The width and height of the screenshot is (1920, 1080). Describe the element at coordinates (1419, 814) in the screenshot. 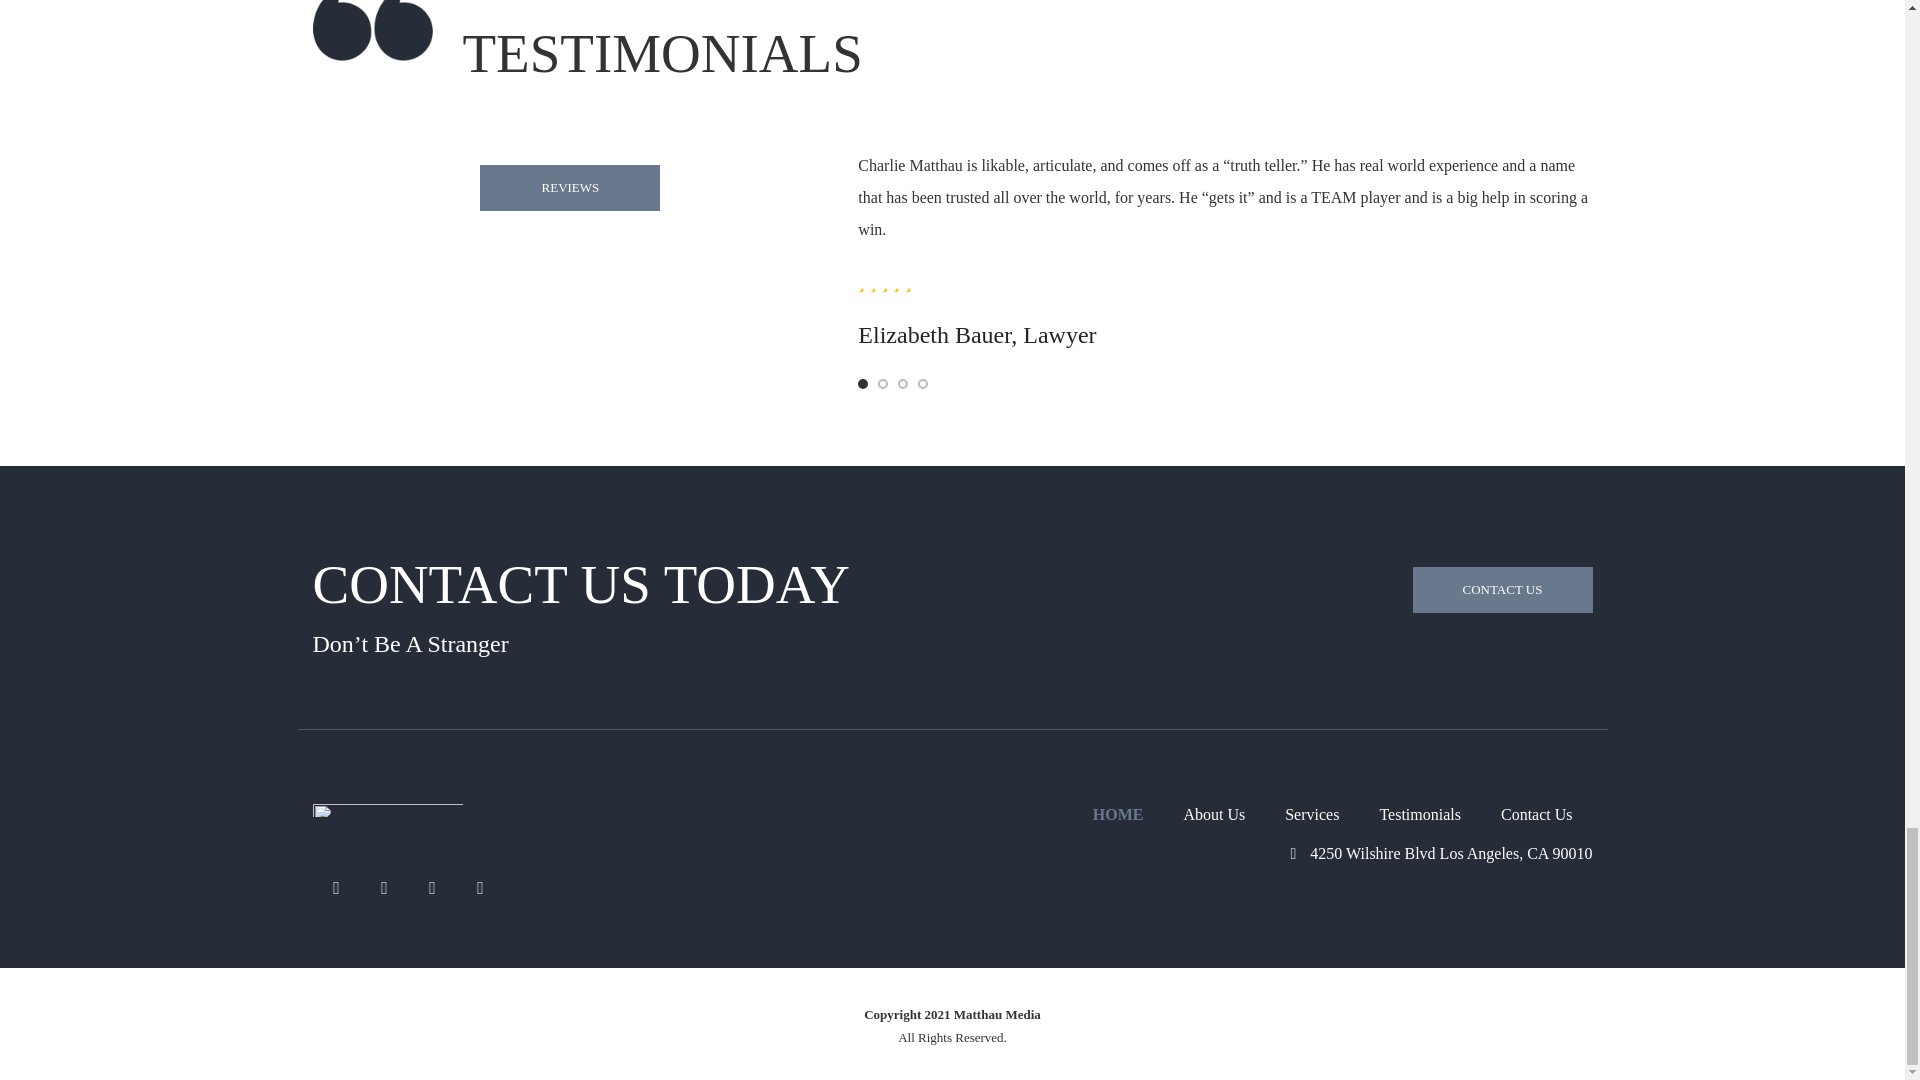

I see `Testimonials` at that location.